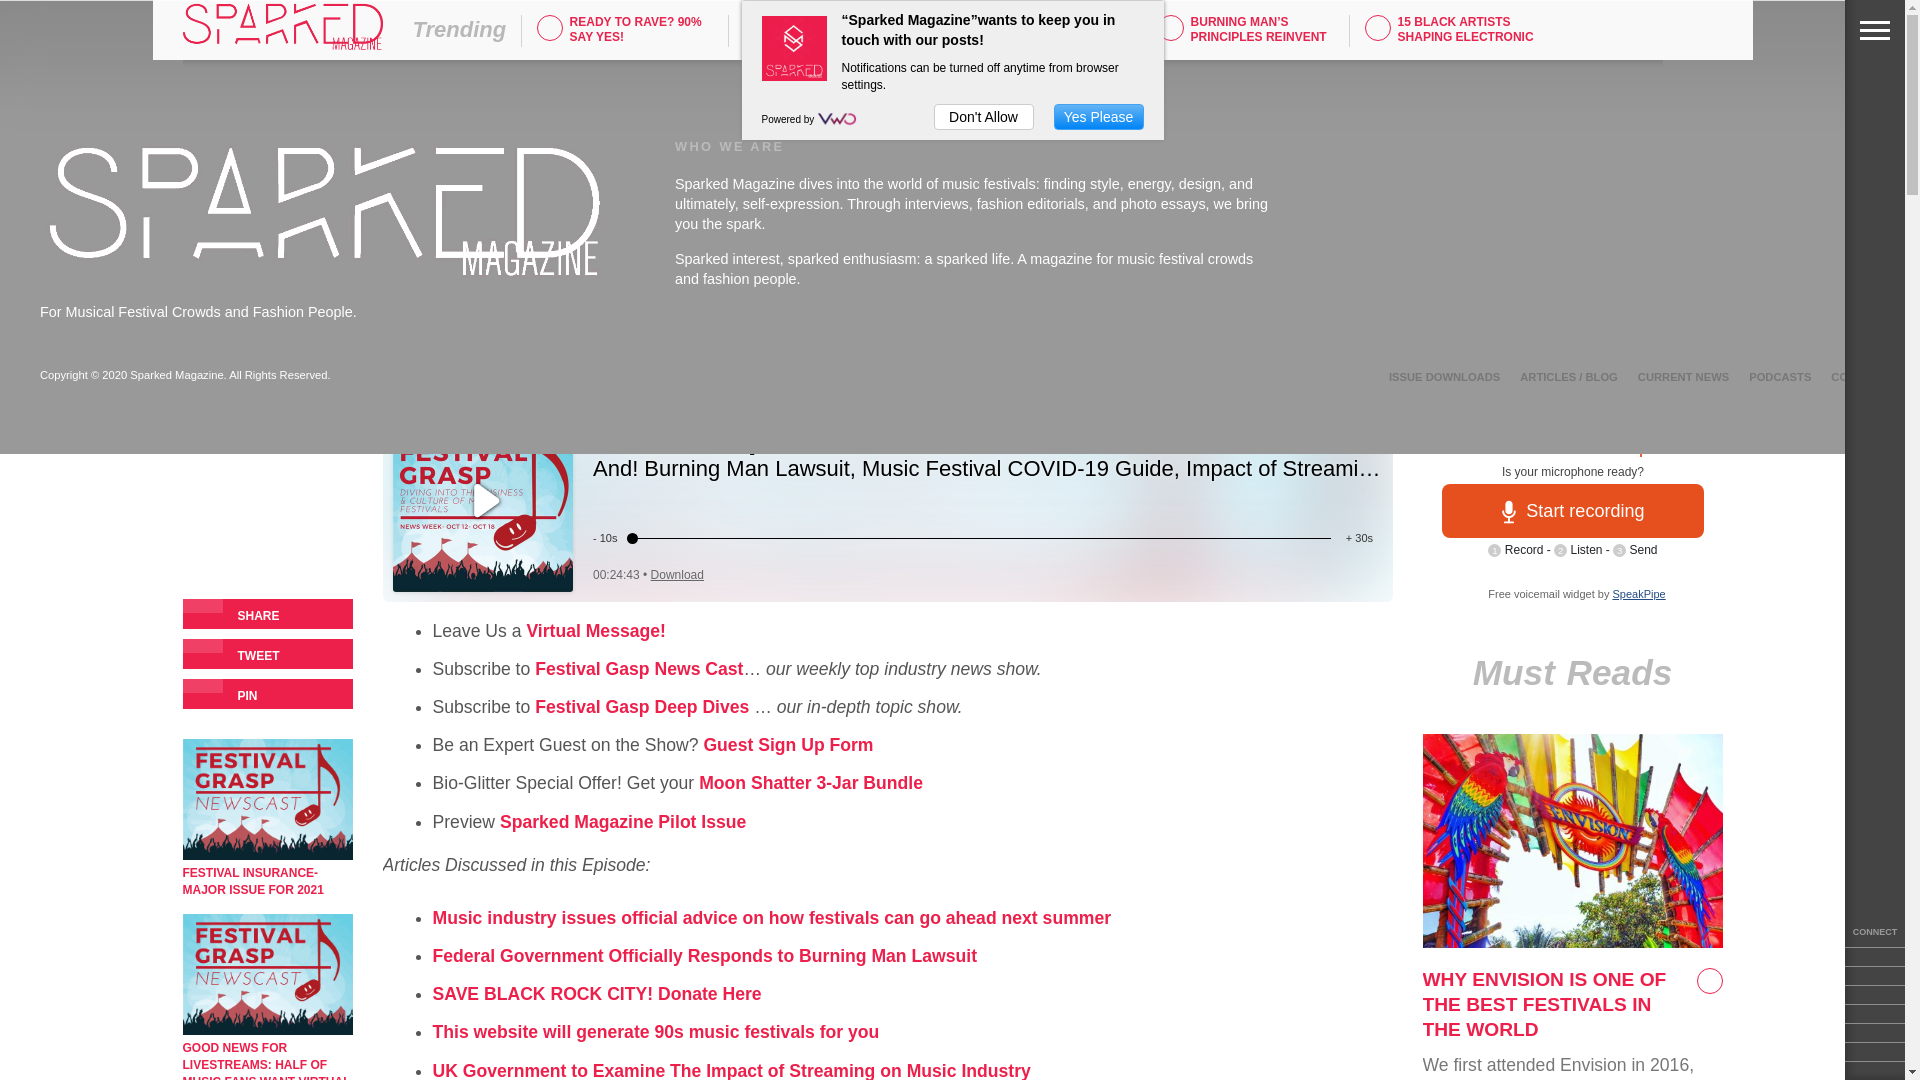  I want to click on Virtual Message!, so click(596, 631).